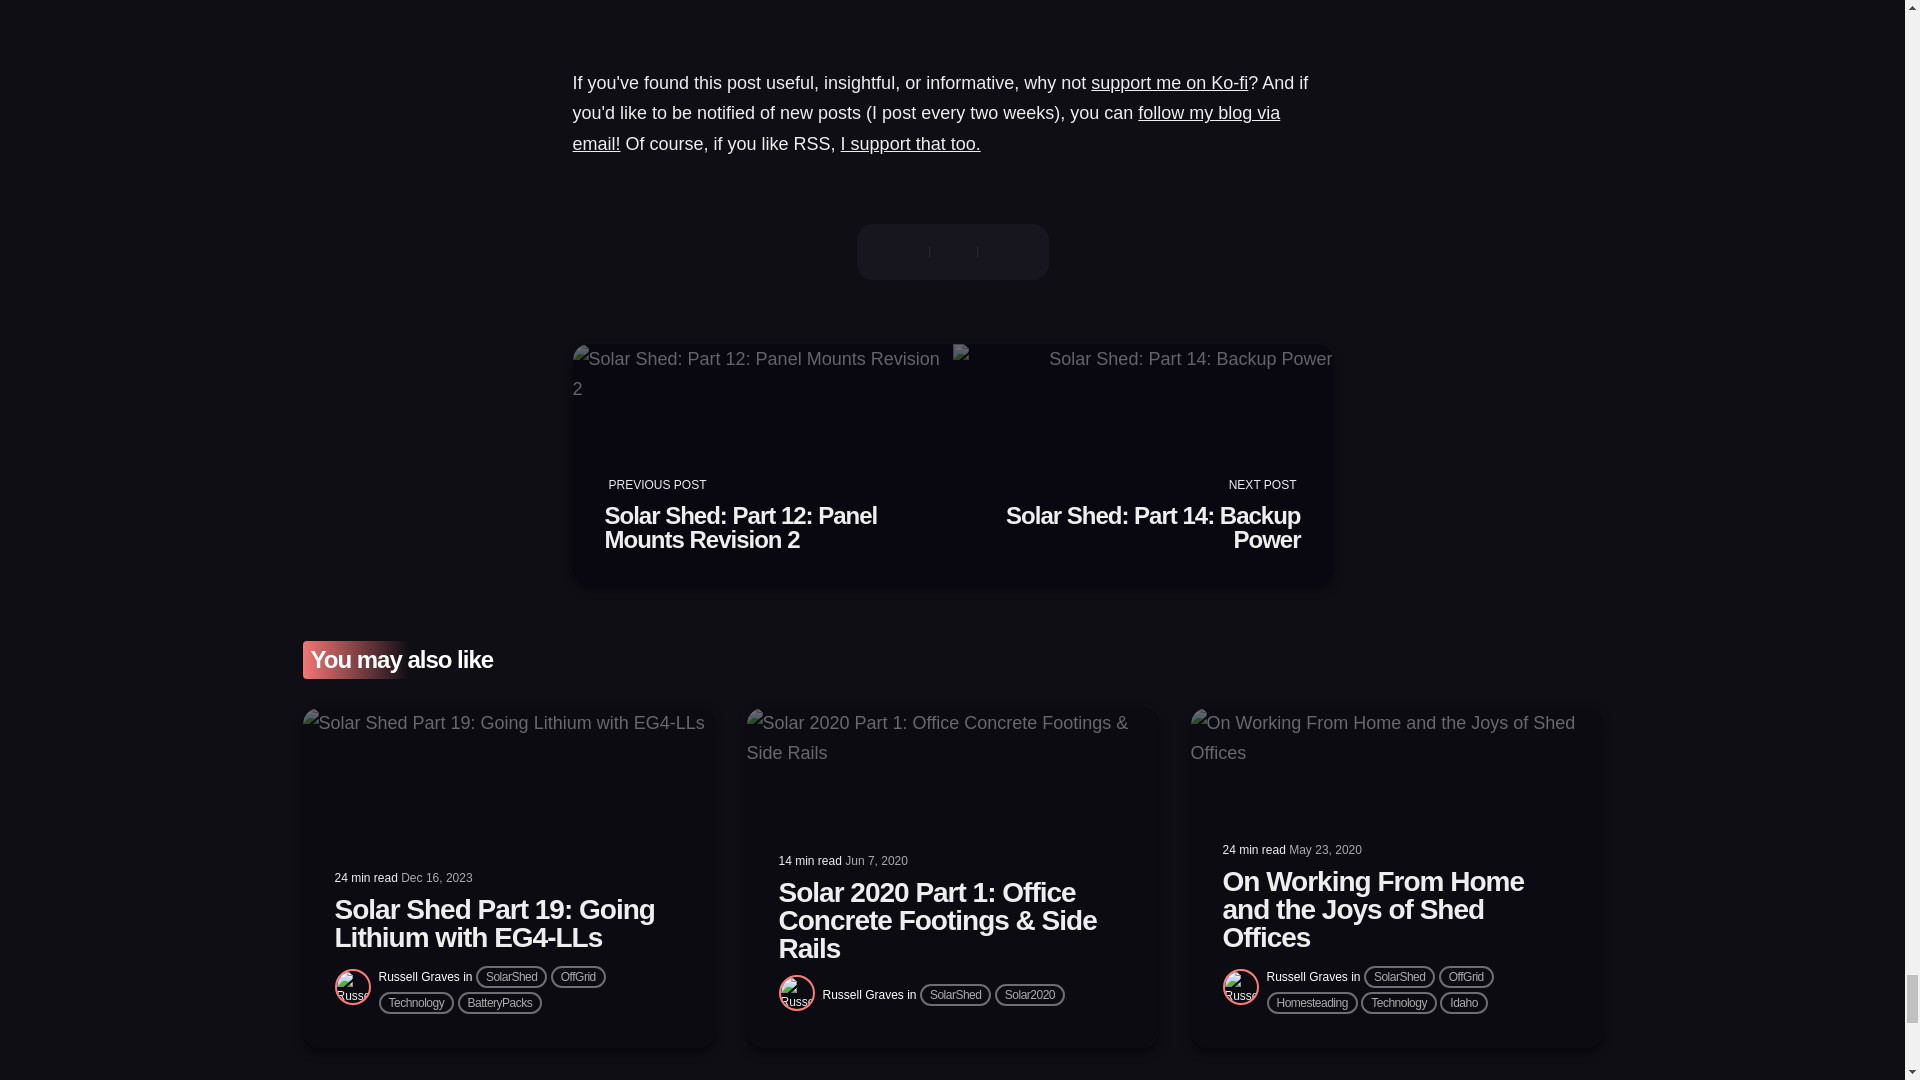 The width and height of the screenshot is (1920, 1080). What do you see at coordinates (1012, 251) in the screenshot?
I see `I support that too.` at bounding box center [1012, 251].